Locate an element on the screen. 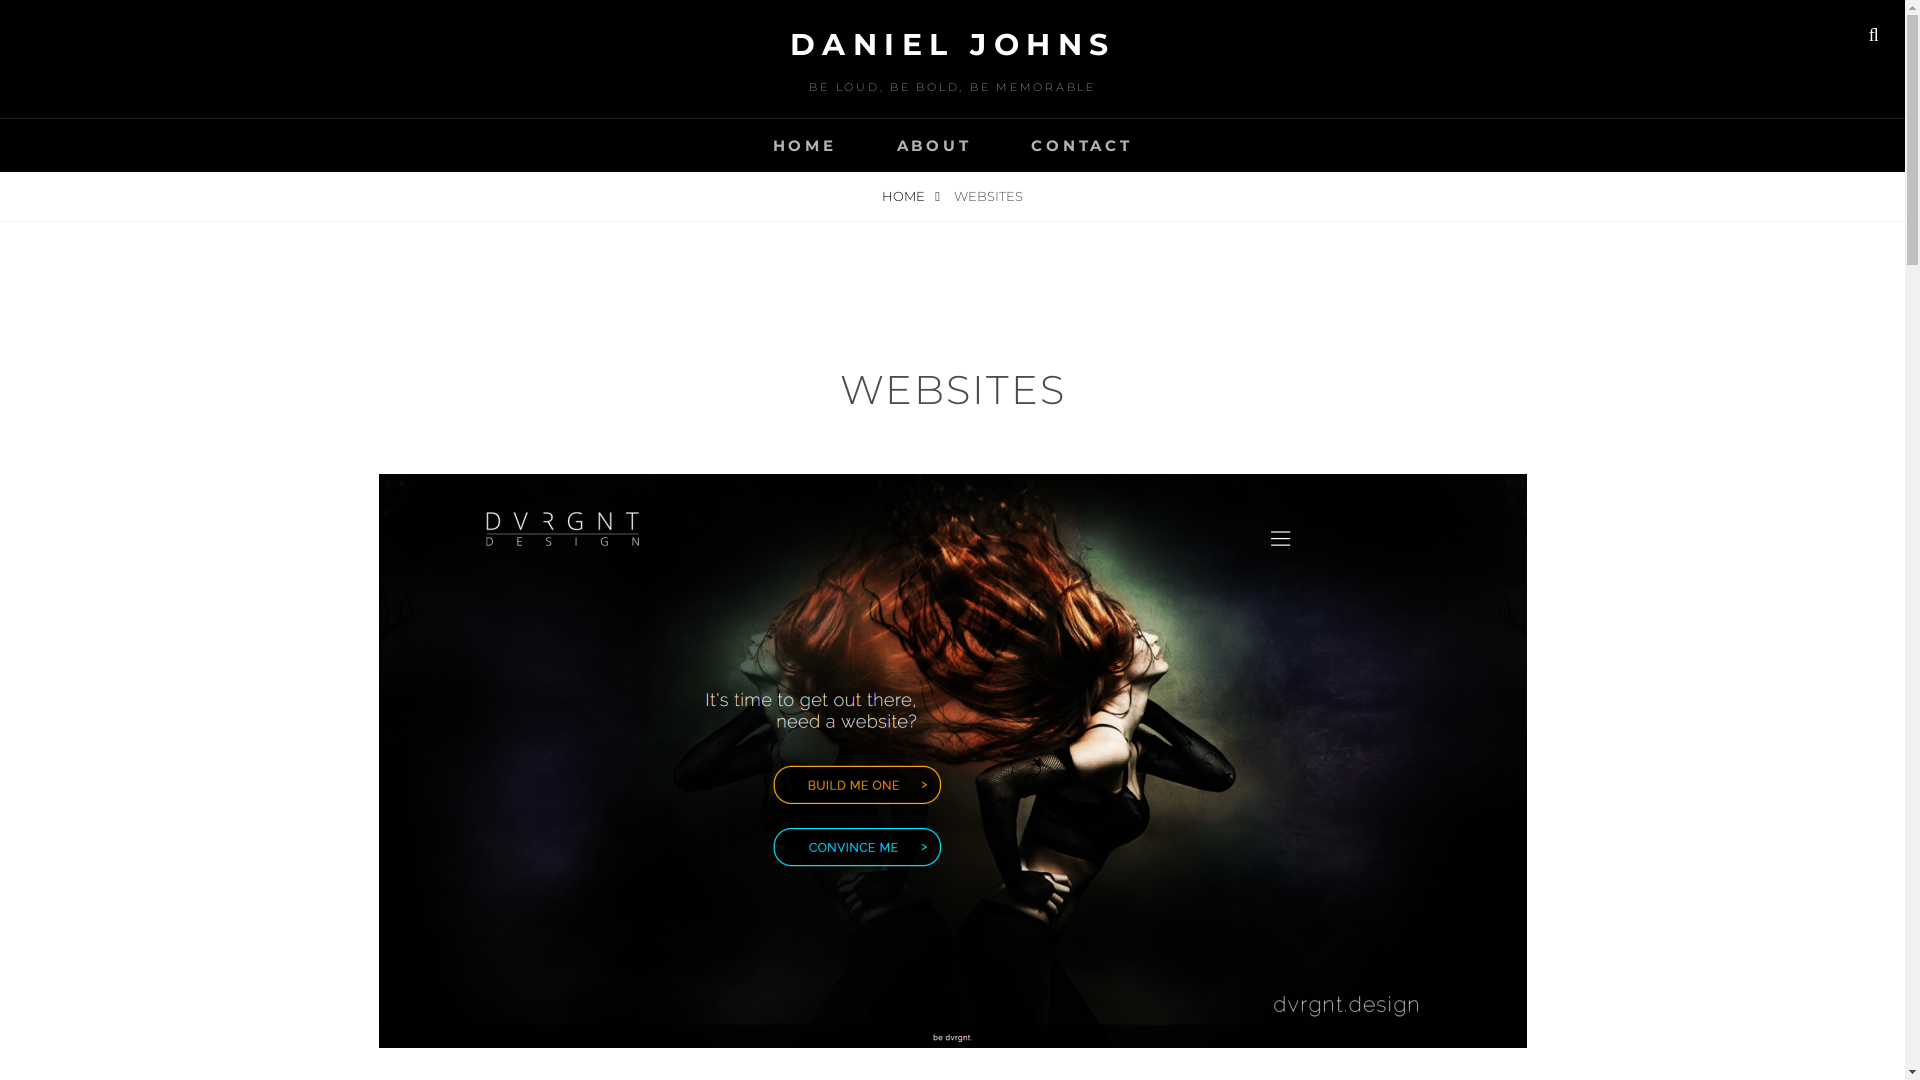  DANIEL JOHNS is located at coordinates (953, 44).